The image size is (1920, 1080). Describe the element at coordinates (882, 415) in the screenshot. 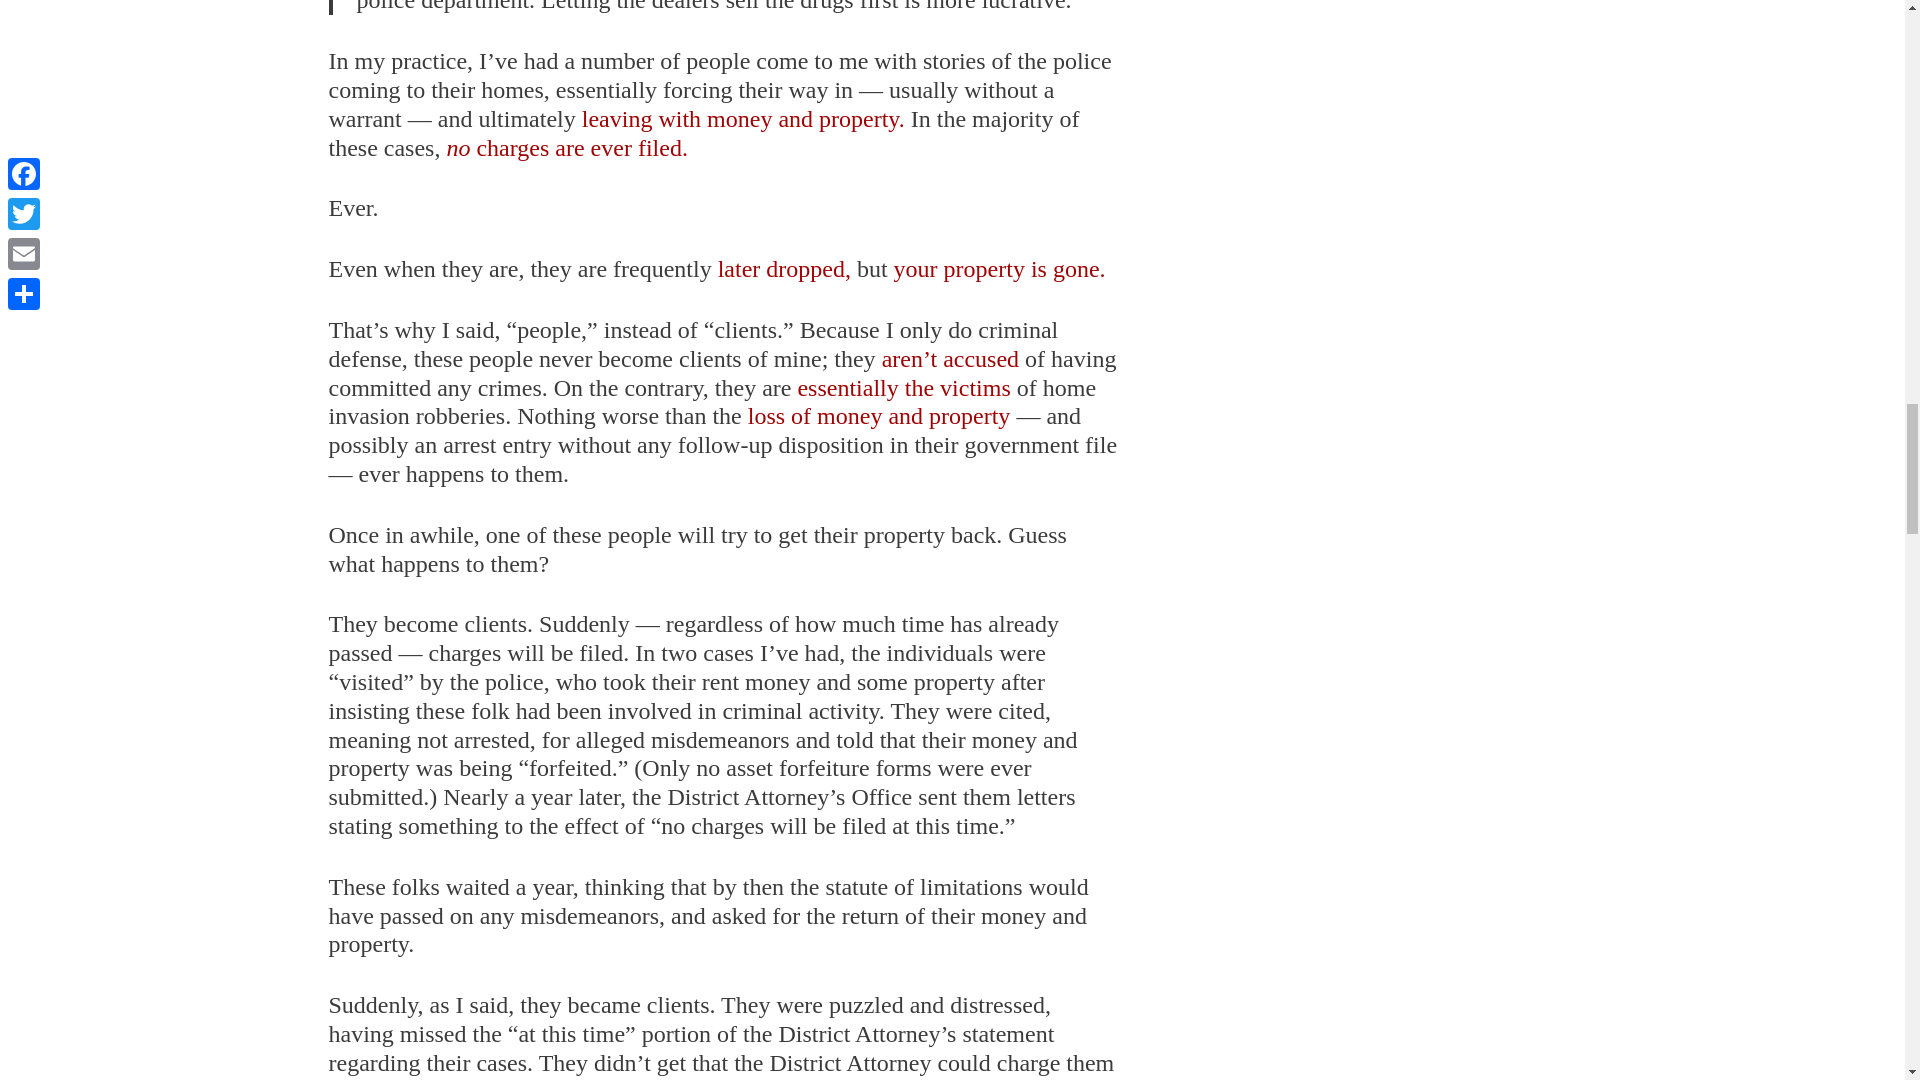

I see `Toward an American Police State` at that location.